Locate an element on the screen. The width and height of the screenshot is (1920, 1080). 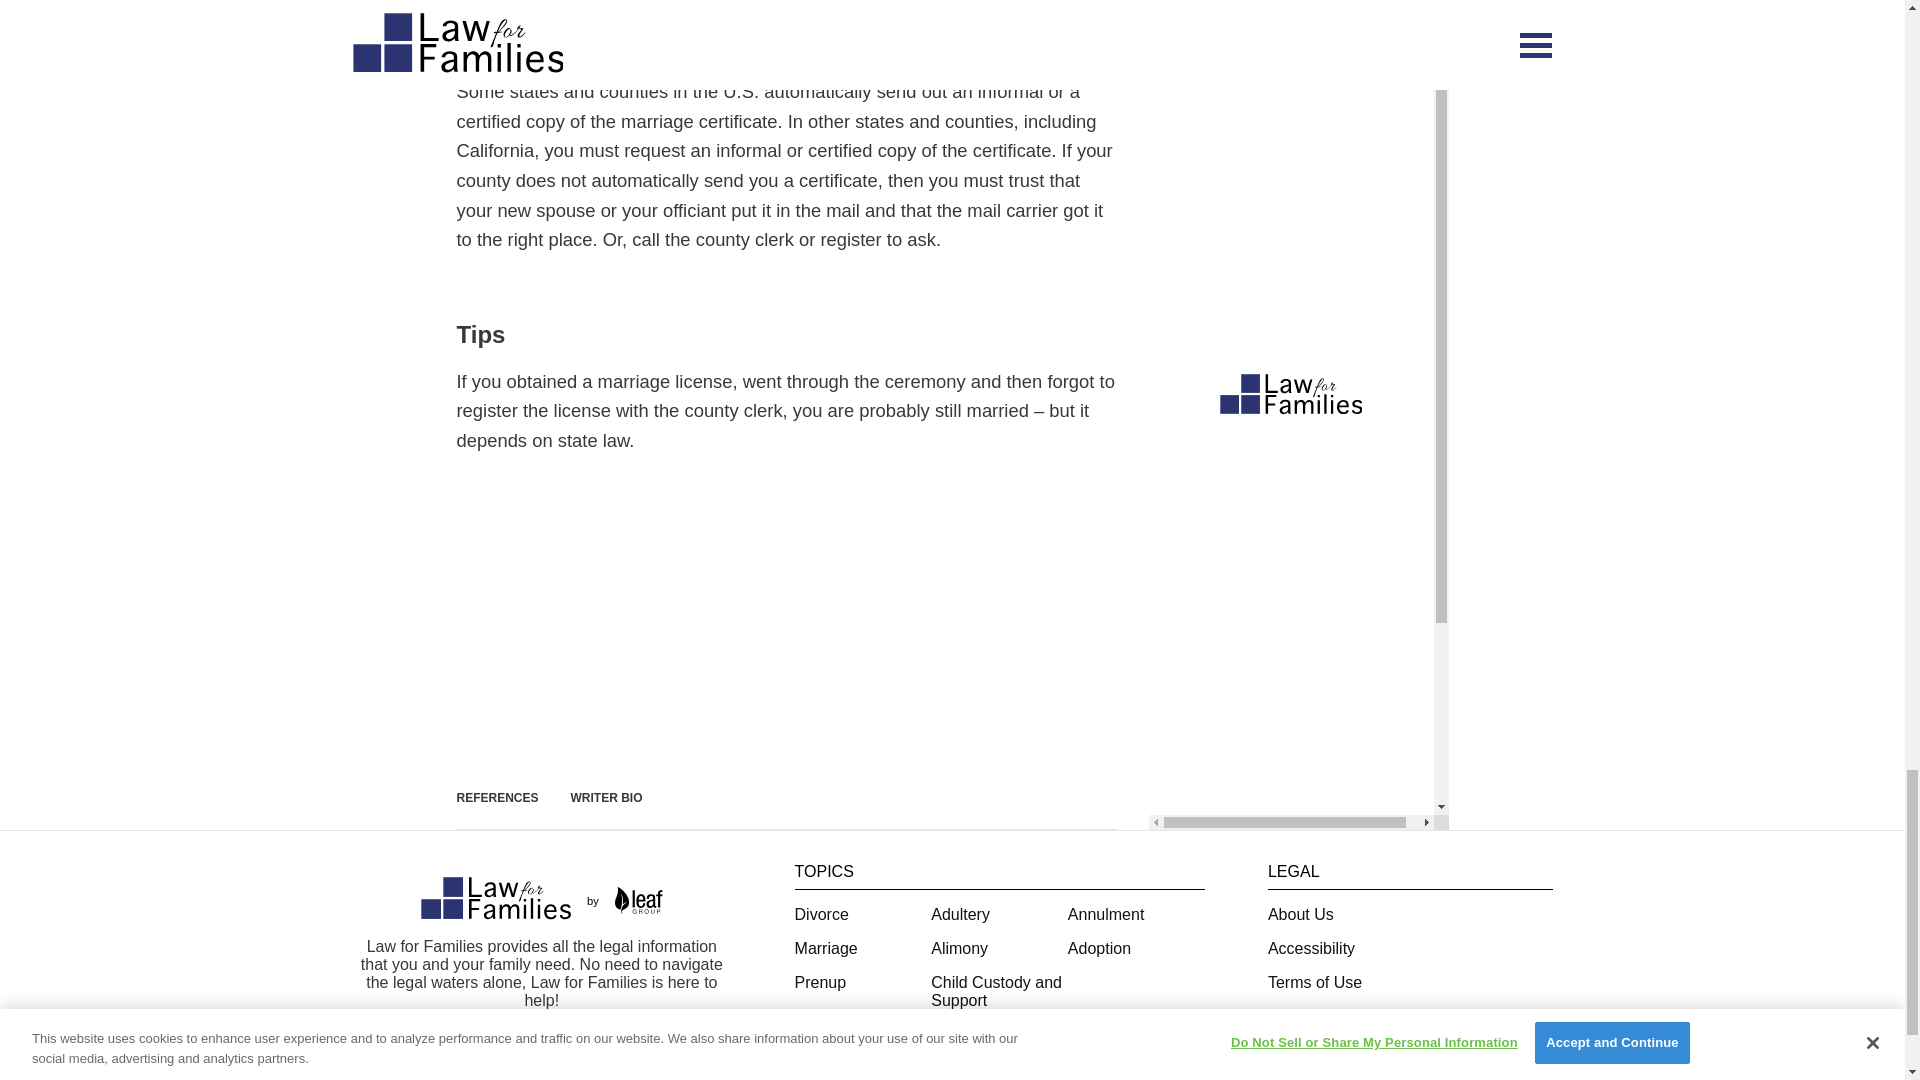
Adultery is located at coordinates (960, 914).